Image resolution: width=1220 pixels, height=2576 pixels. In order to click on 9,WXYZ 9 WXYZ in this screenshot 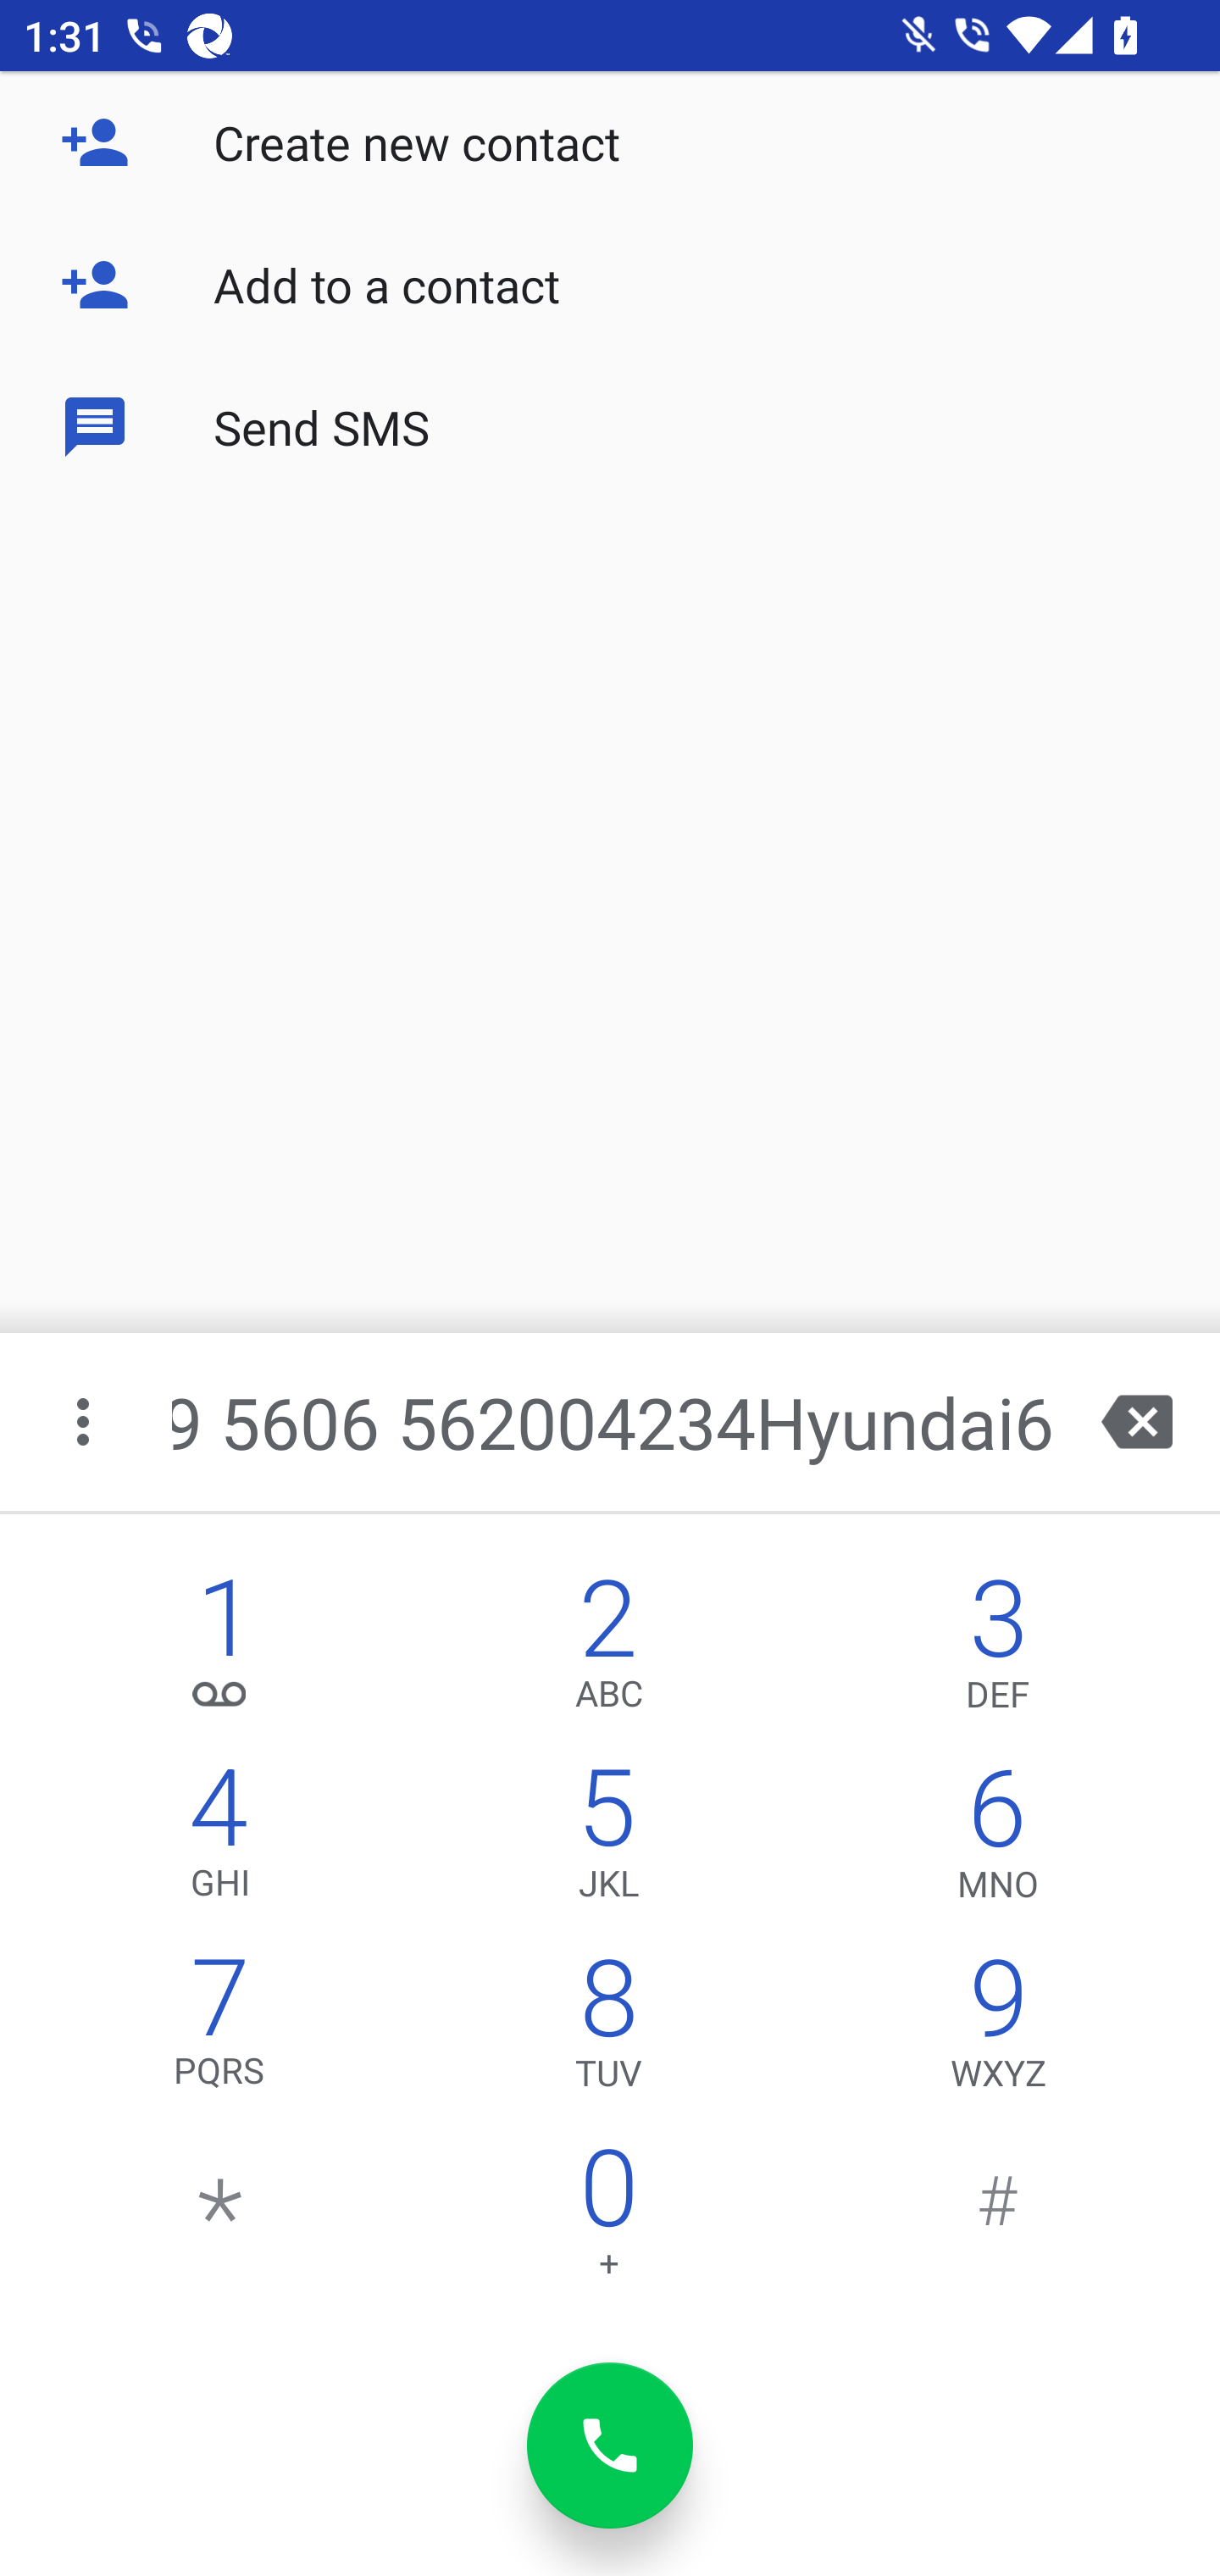, I will do `click(998, 2030)`.